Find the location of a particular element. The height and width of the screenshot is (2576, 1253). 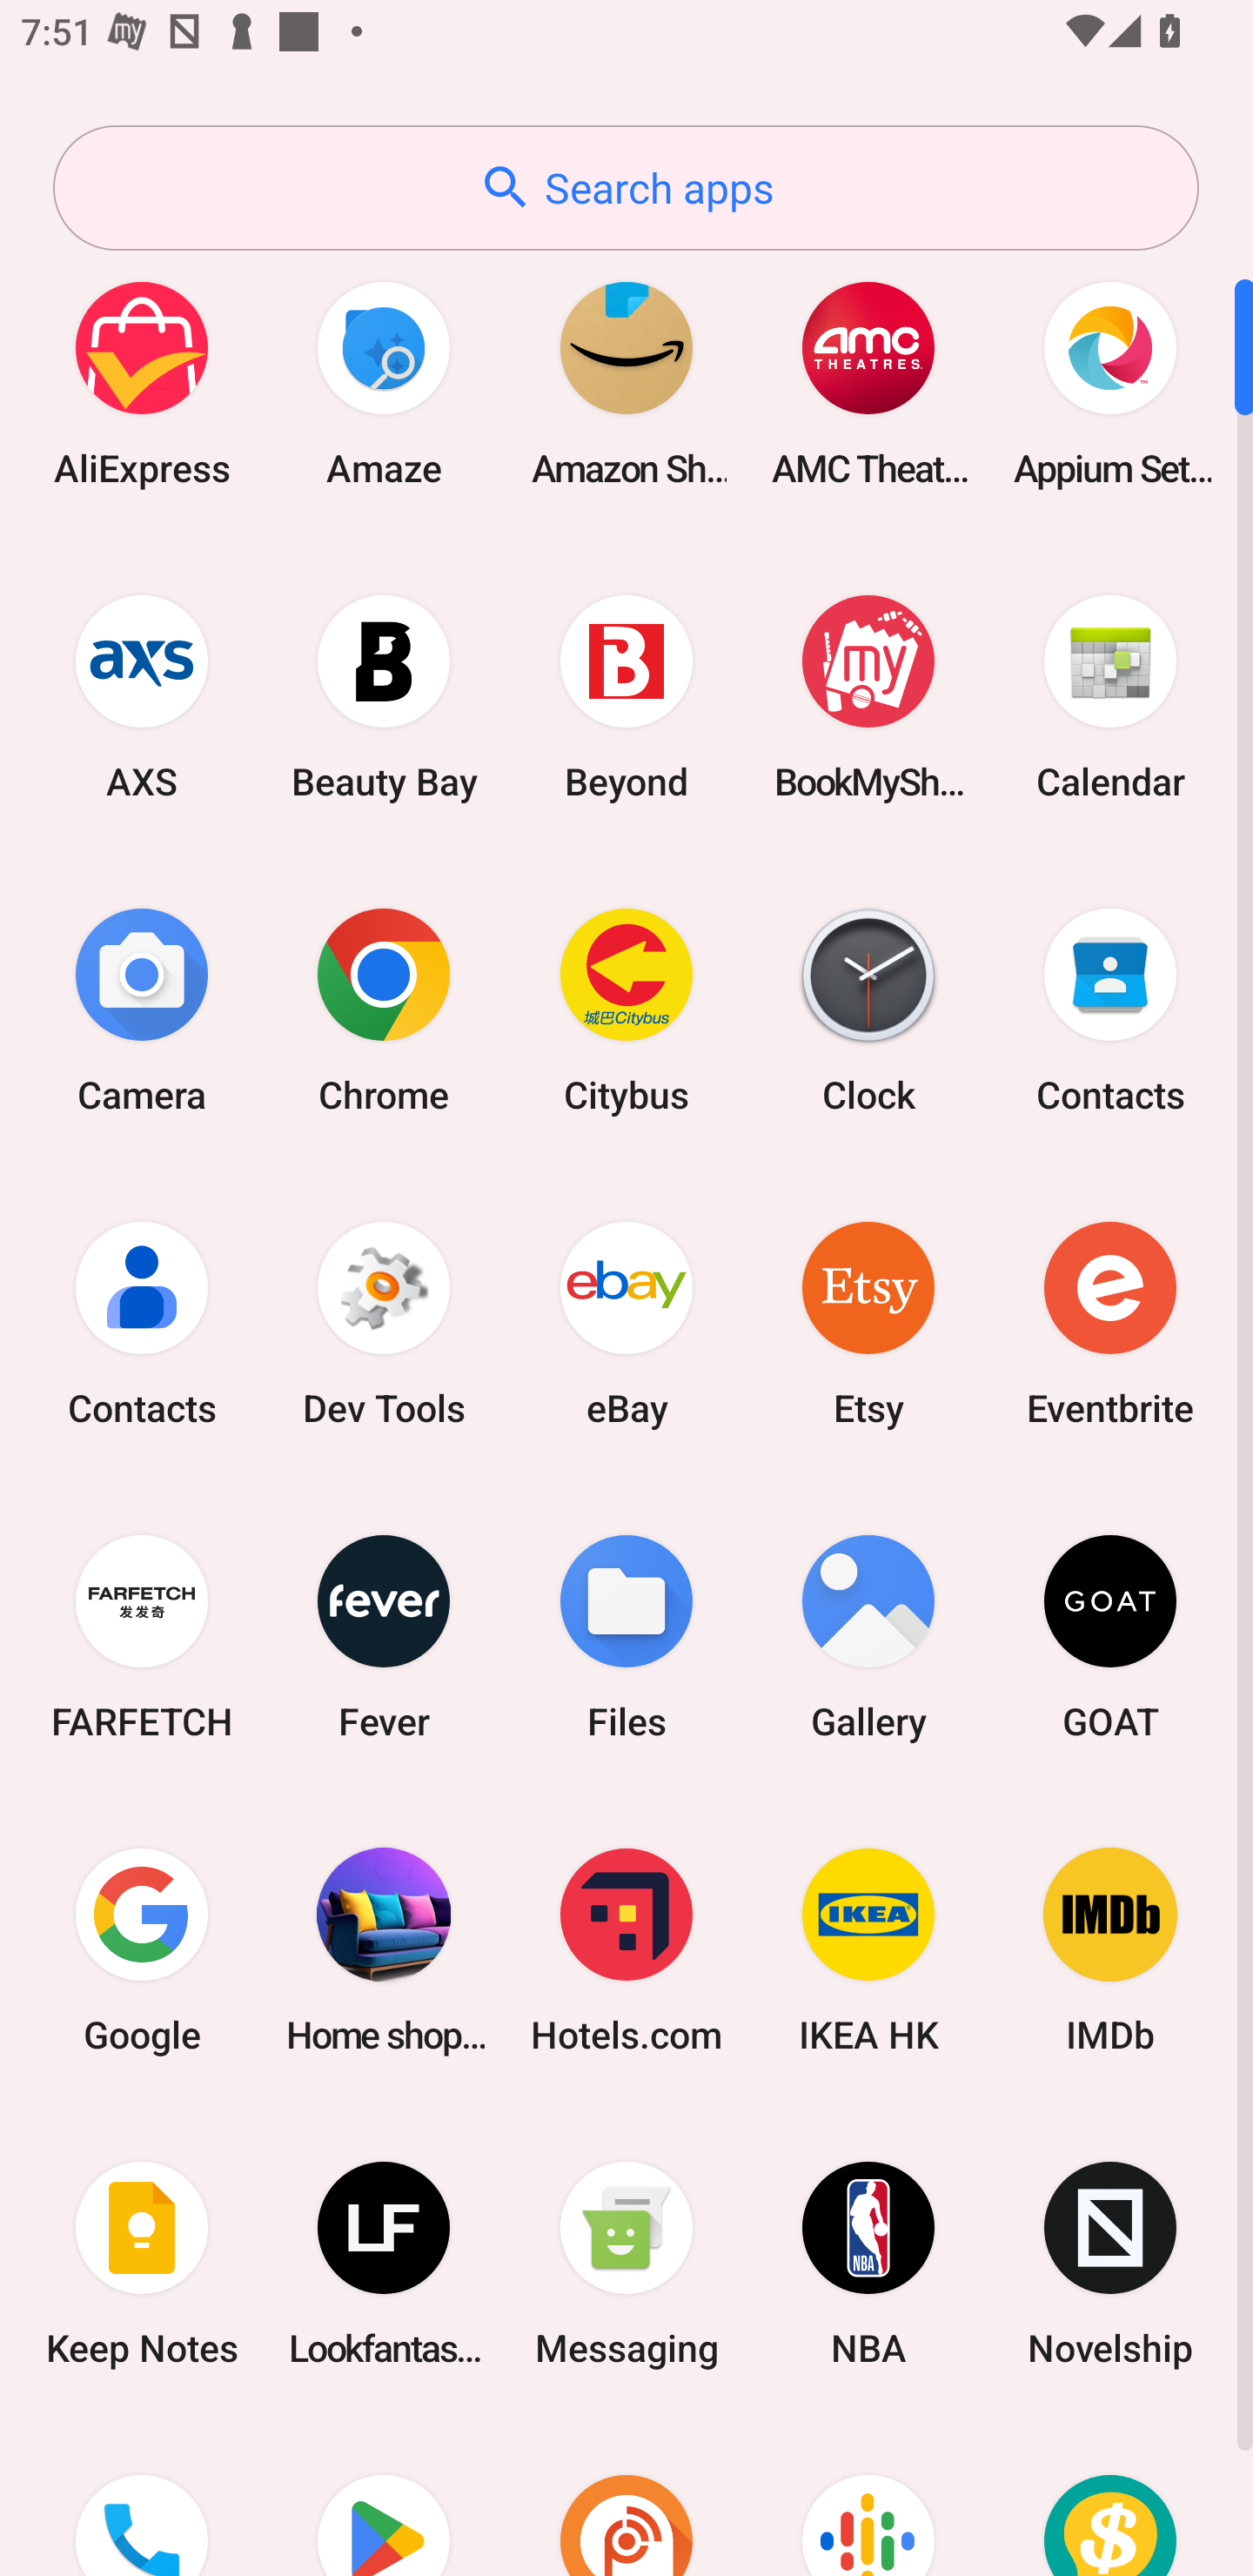

Citybus is located at coordinates (626, 1010).